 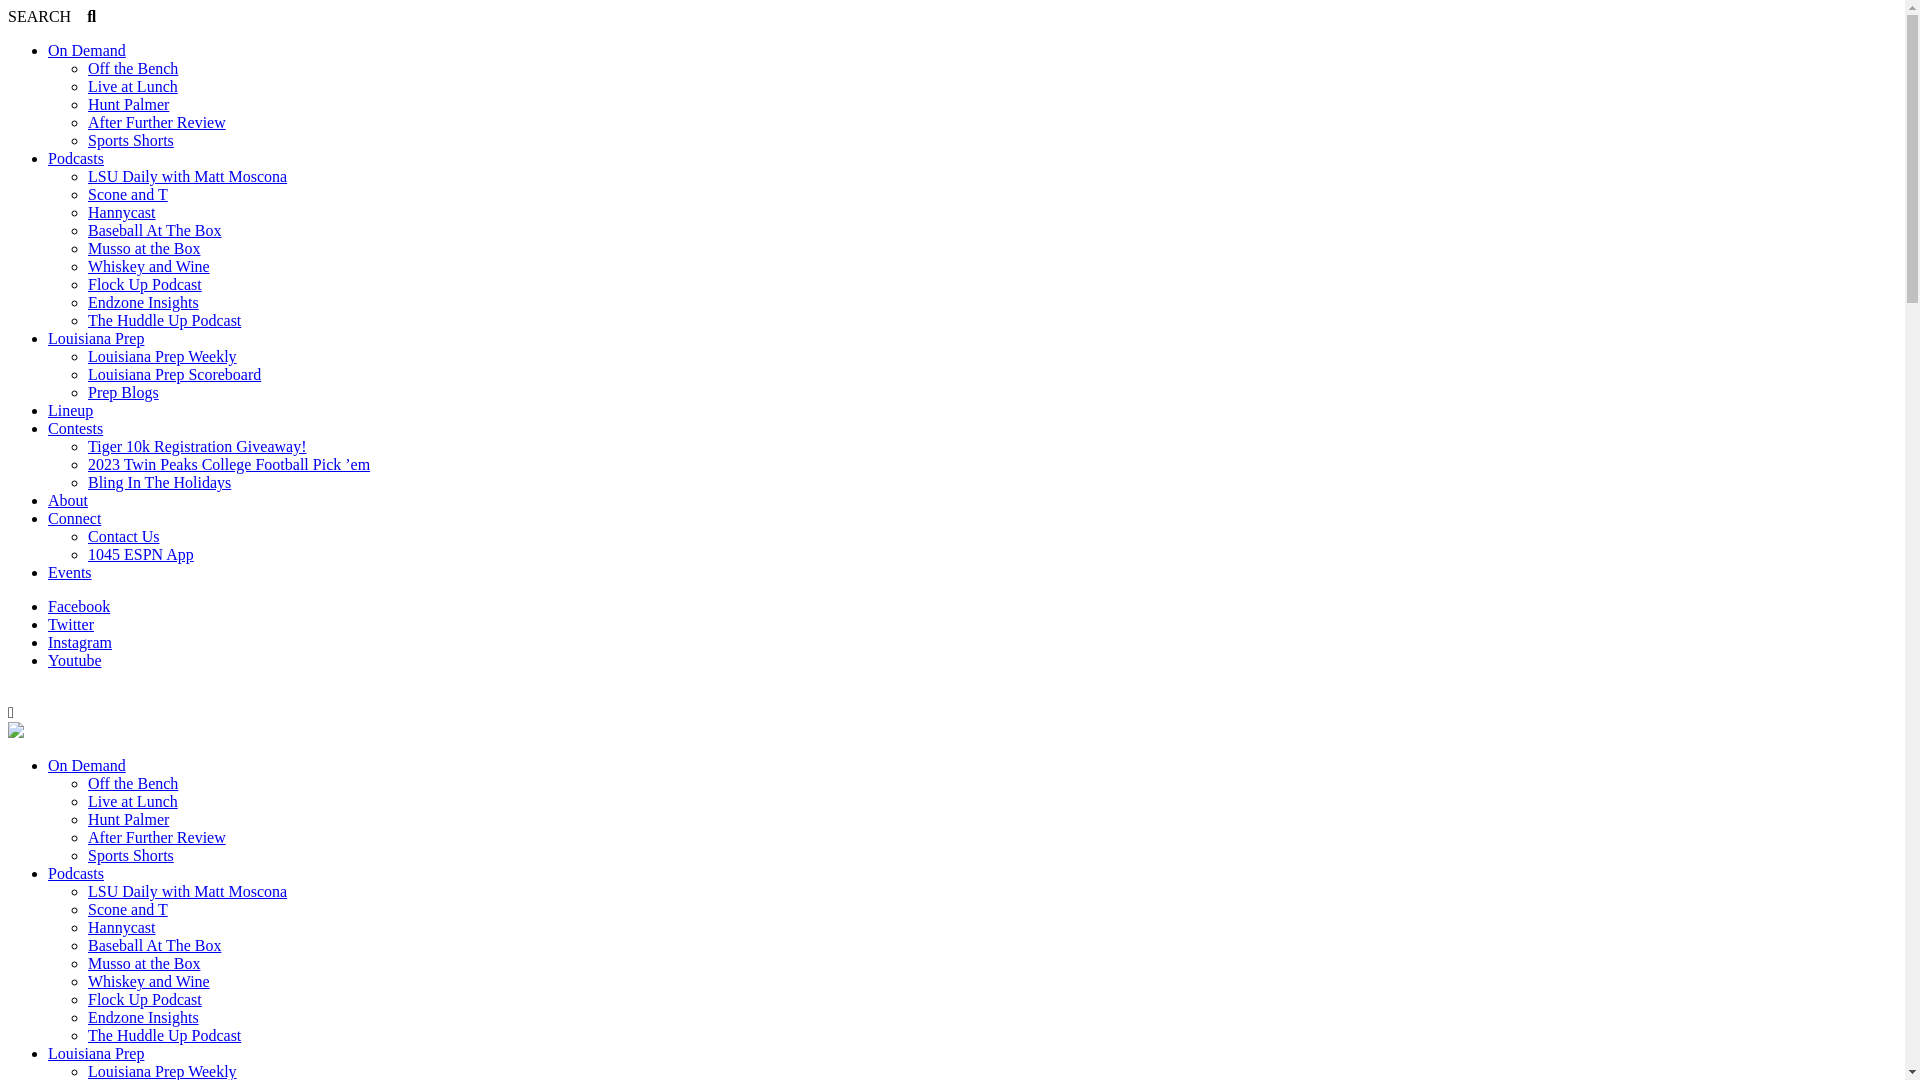 I want to click on SEARCH, so click(x=52, y=16).